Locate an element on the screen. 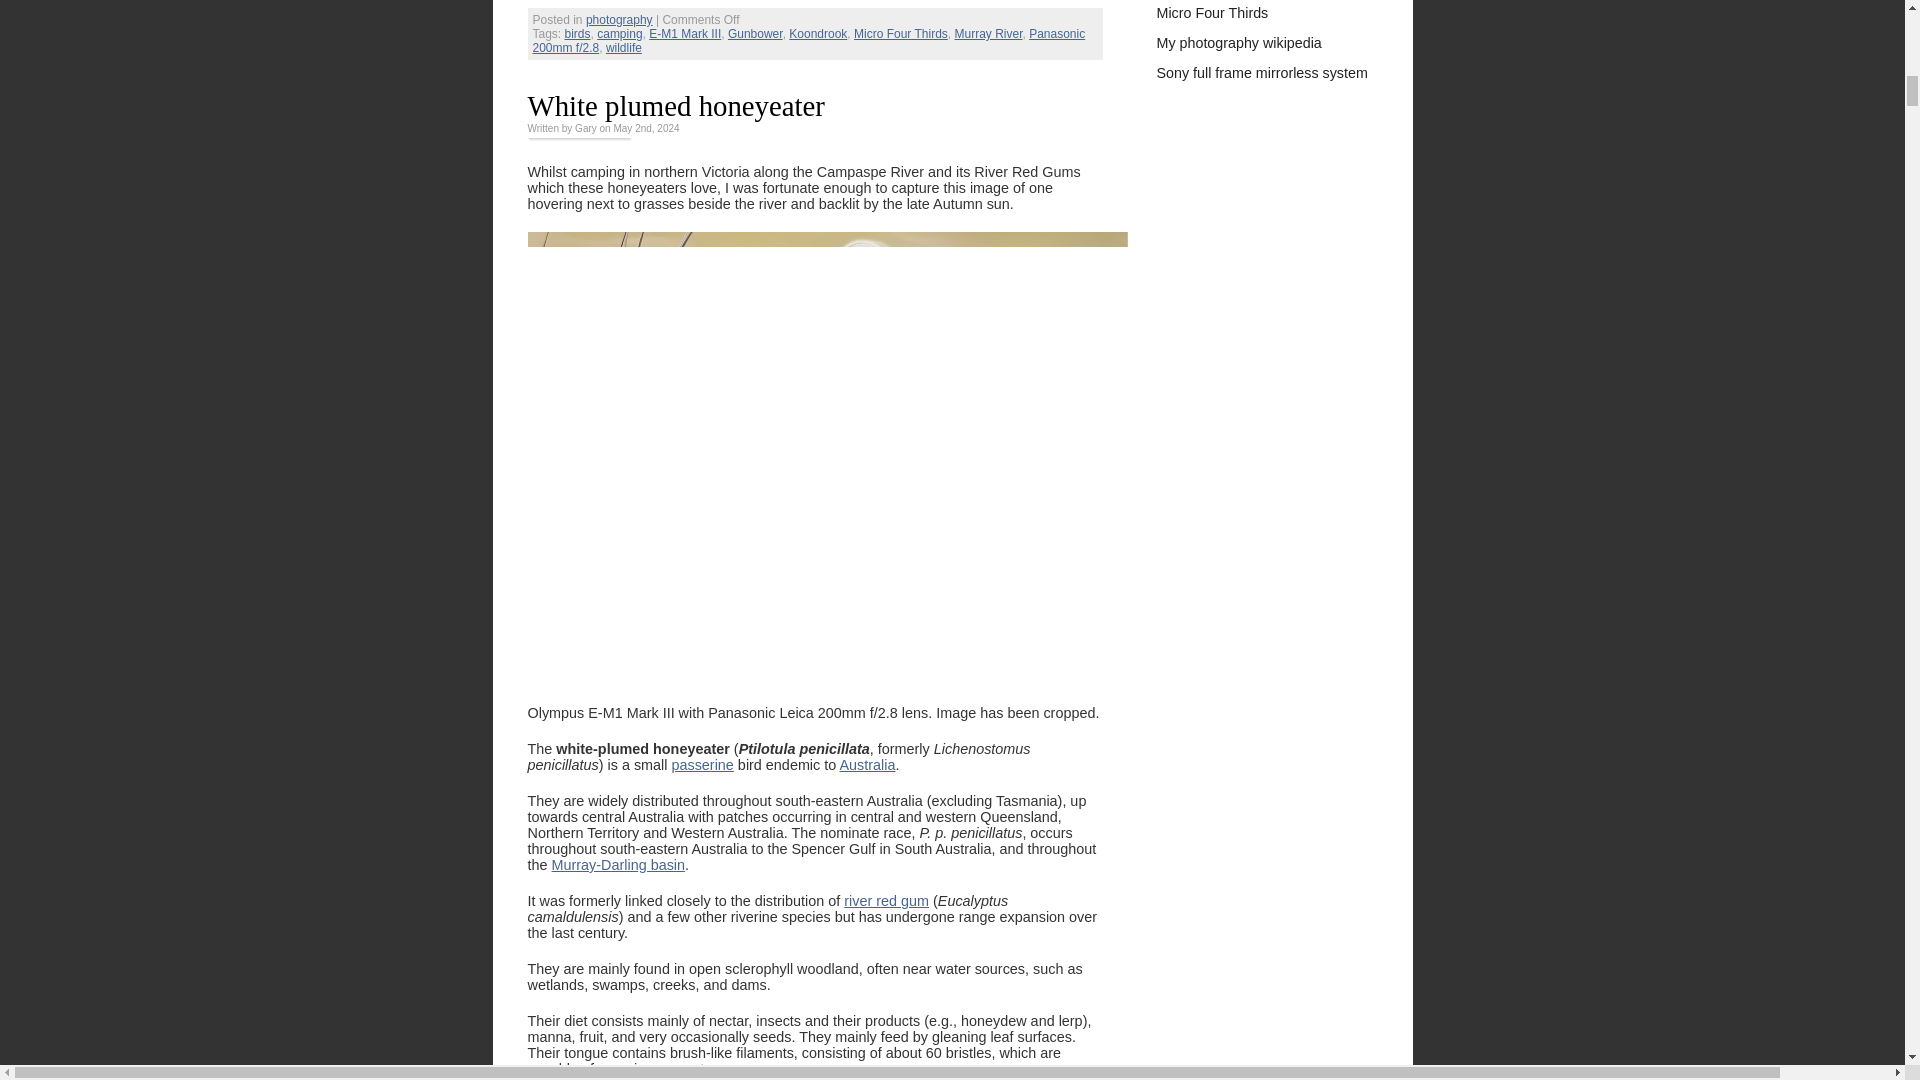 This screenshot has height=1080, width=1920. E-M1 Mark III is located at coordinates (684, 34).